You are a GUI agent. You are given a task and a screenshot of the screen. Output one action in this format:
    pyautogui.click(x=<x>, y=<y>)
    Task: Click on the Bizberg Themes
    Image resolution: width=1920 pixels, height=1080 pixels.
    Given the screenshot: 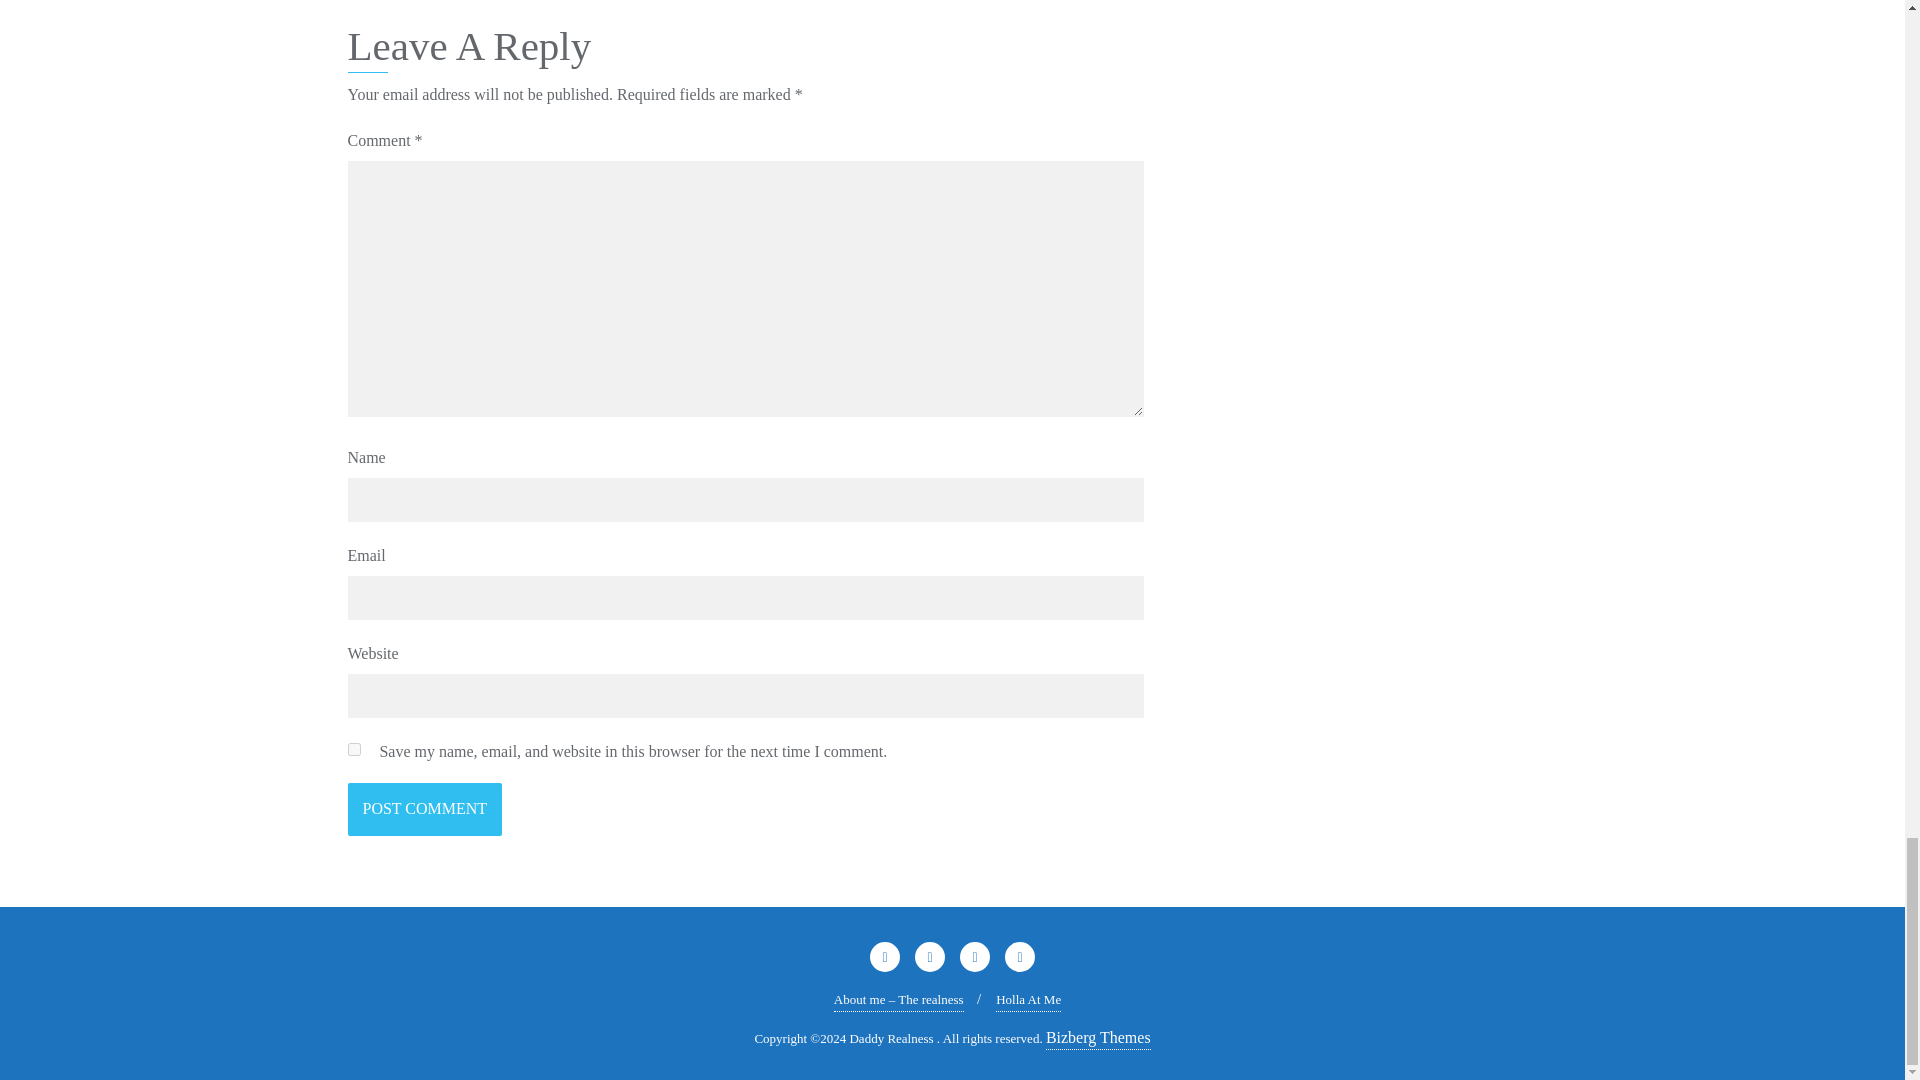 What is the action you would take?
    pyautogui.click(x=1098, y=1038)
    